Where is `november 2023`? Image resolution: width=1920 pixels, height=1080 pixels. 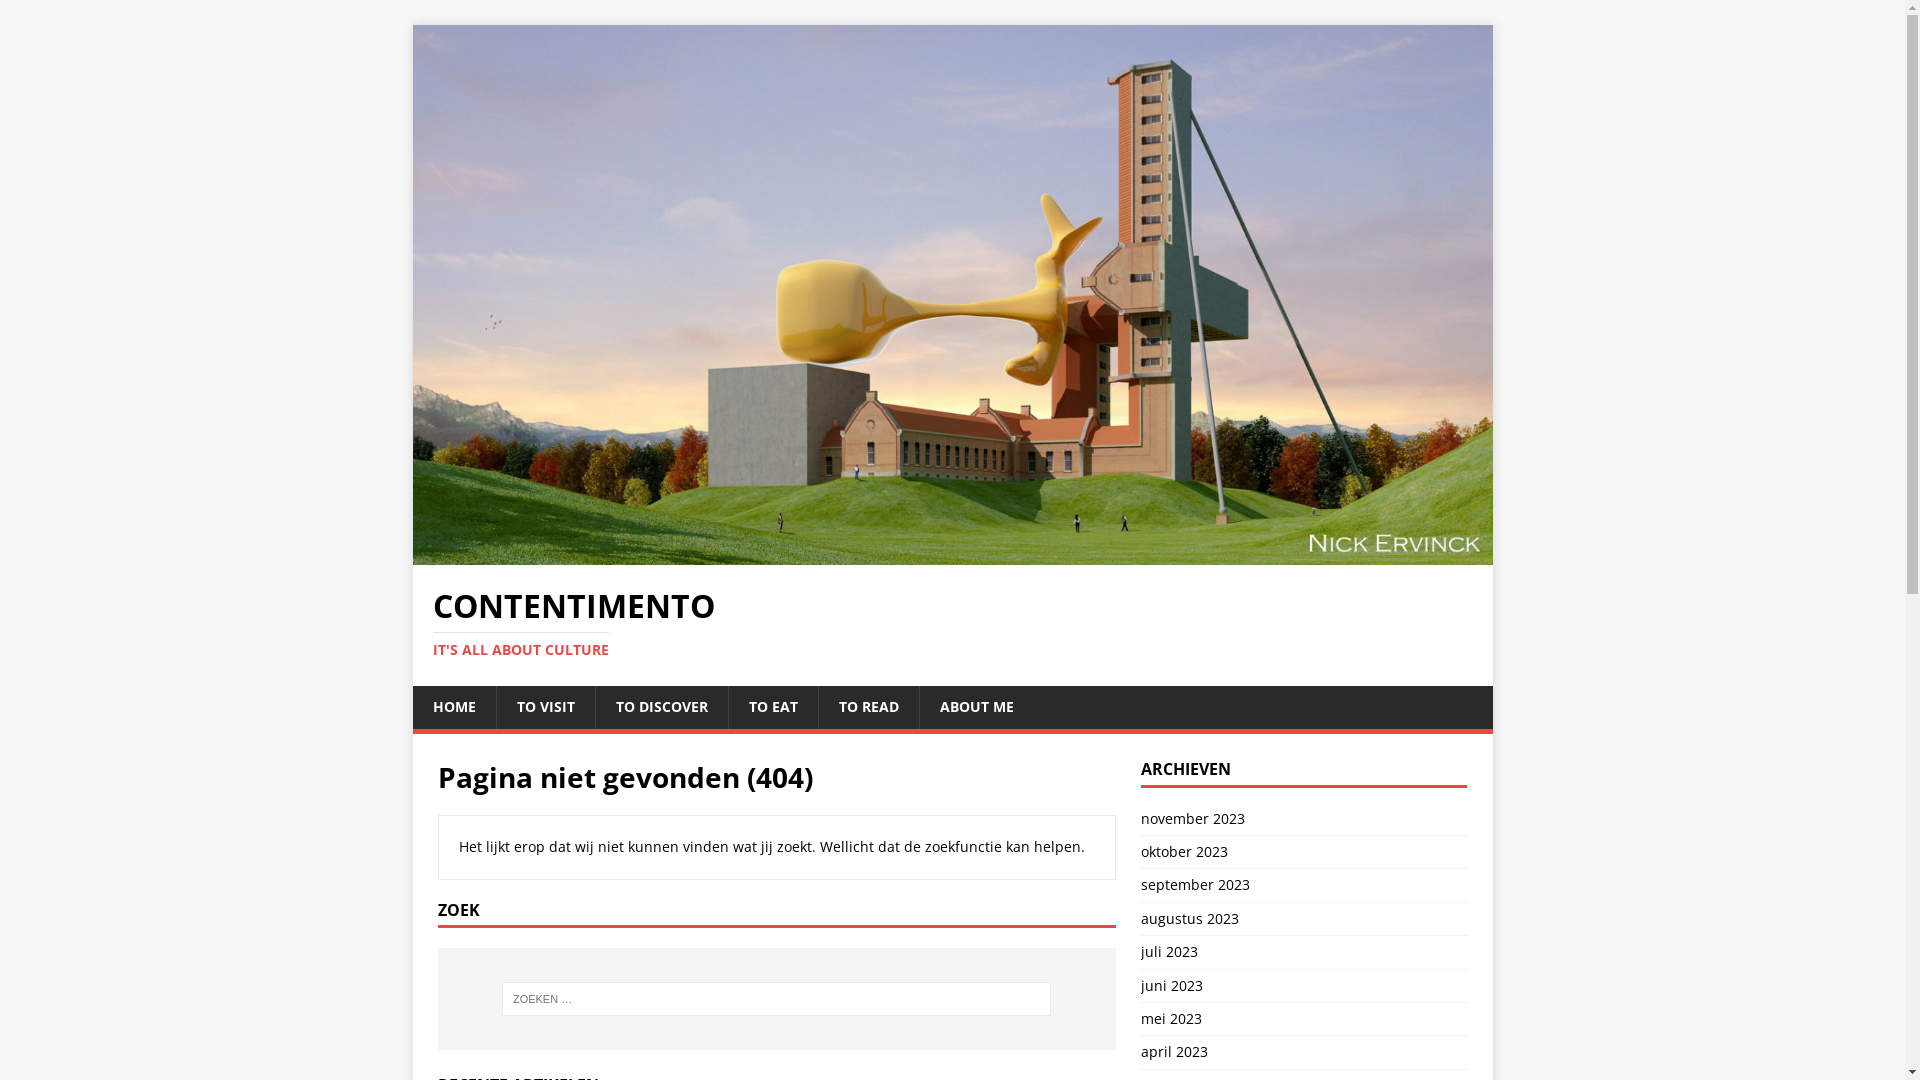
november 2023 is located at coordinates (1304, 822).